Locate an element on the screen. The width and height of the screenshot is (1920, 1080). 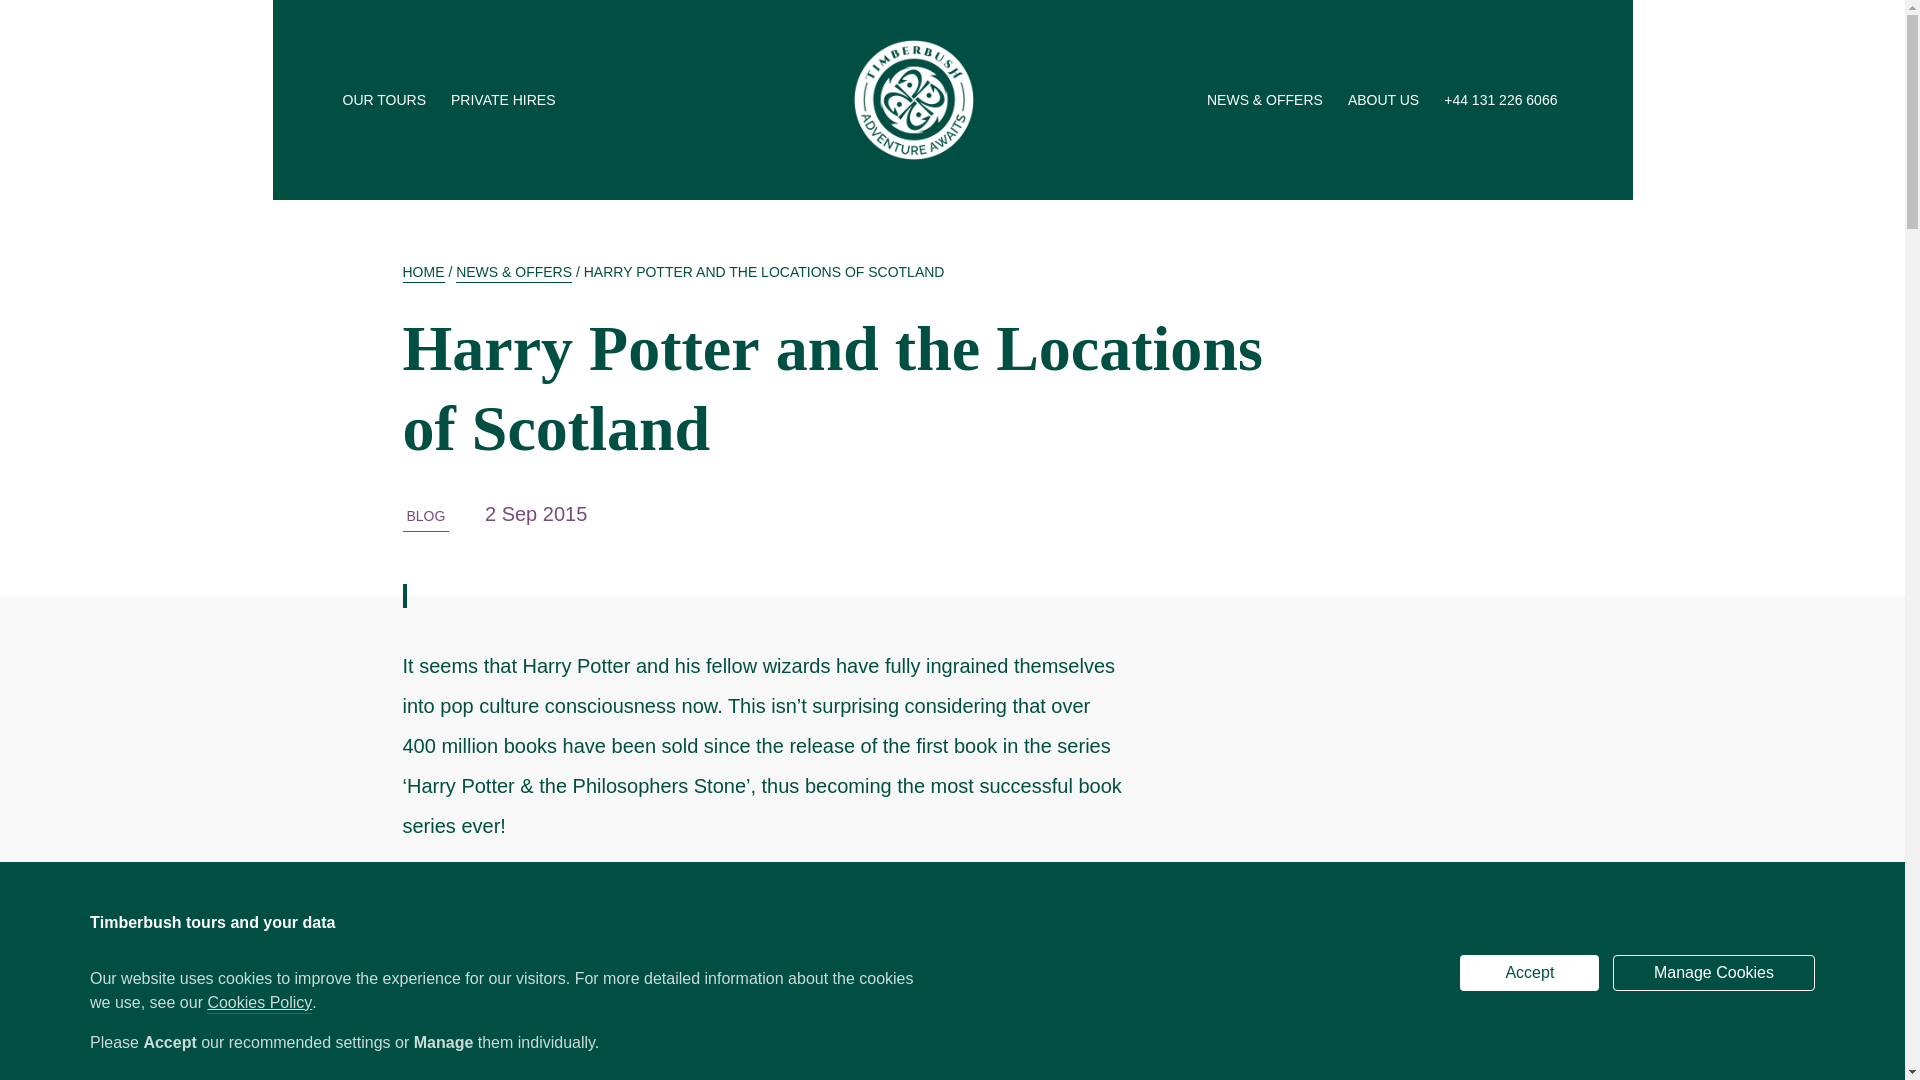
ABOUT US is located at coordinates (1386, 100).